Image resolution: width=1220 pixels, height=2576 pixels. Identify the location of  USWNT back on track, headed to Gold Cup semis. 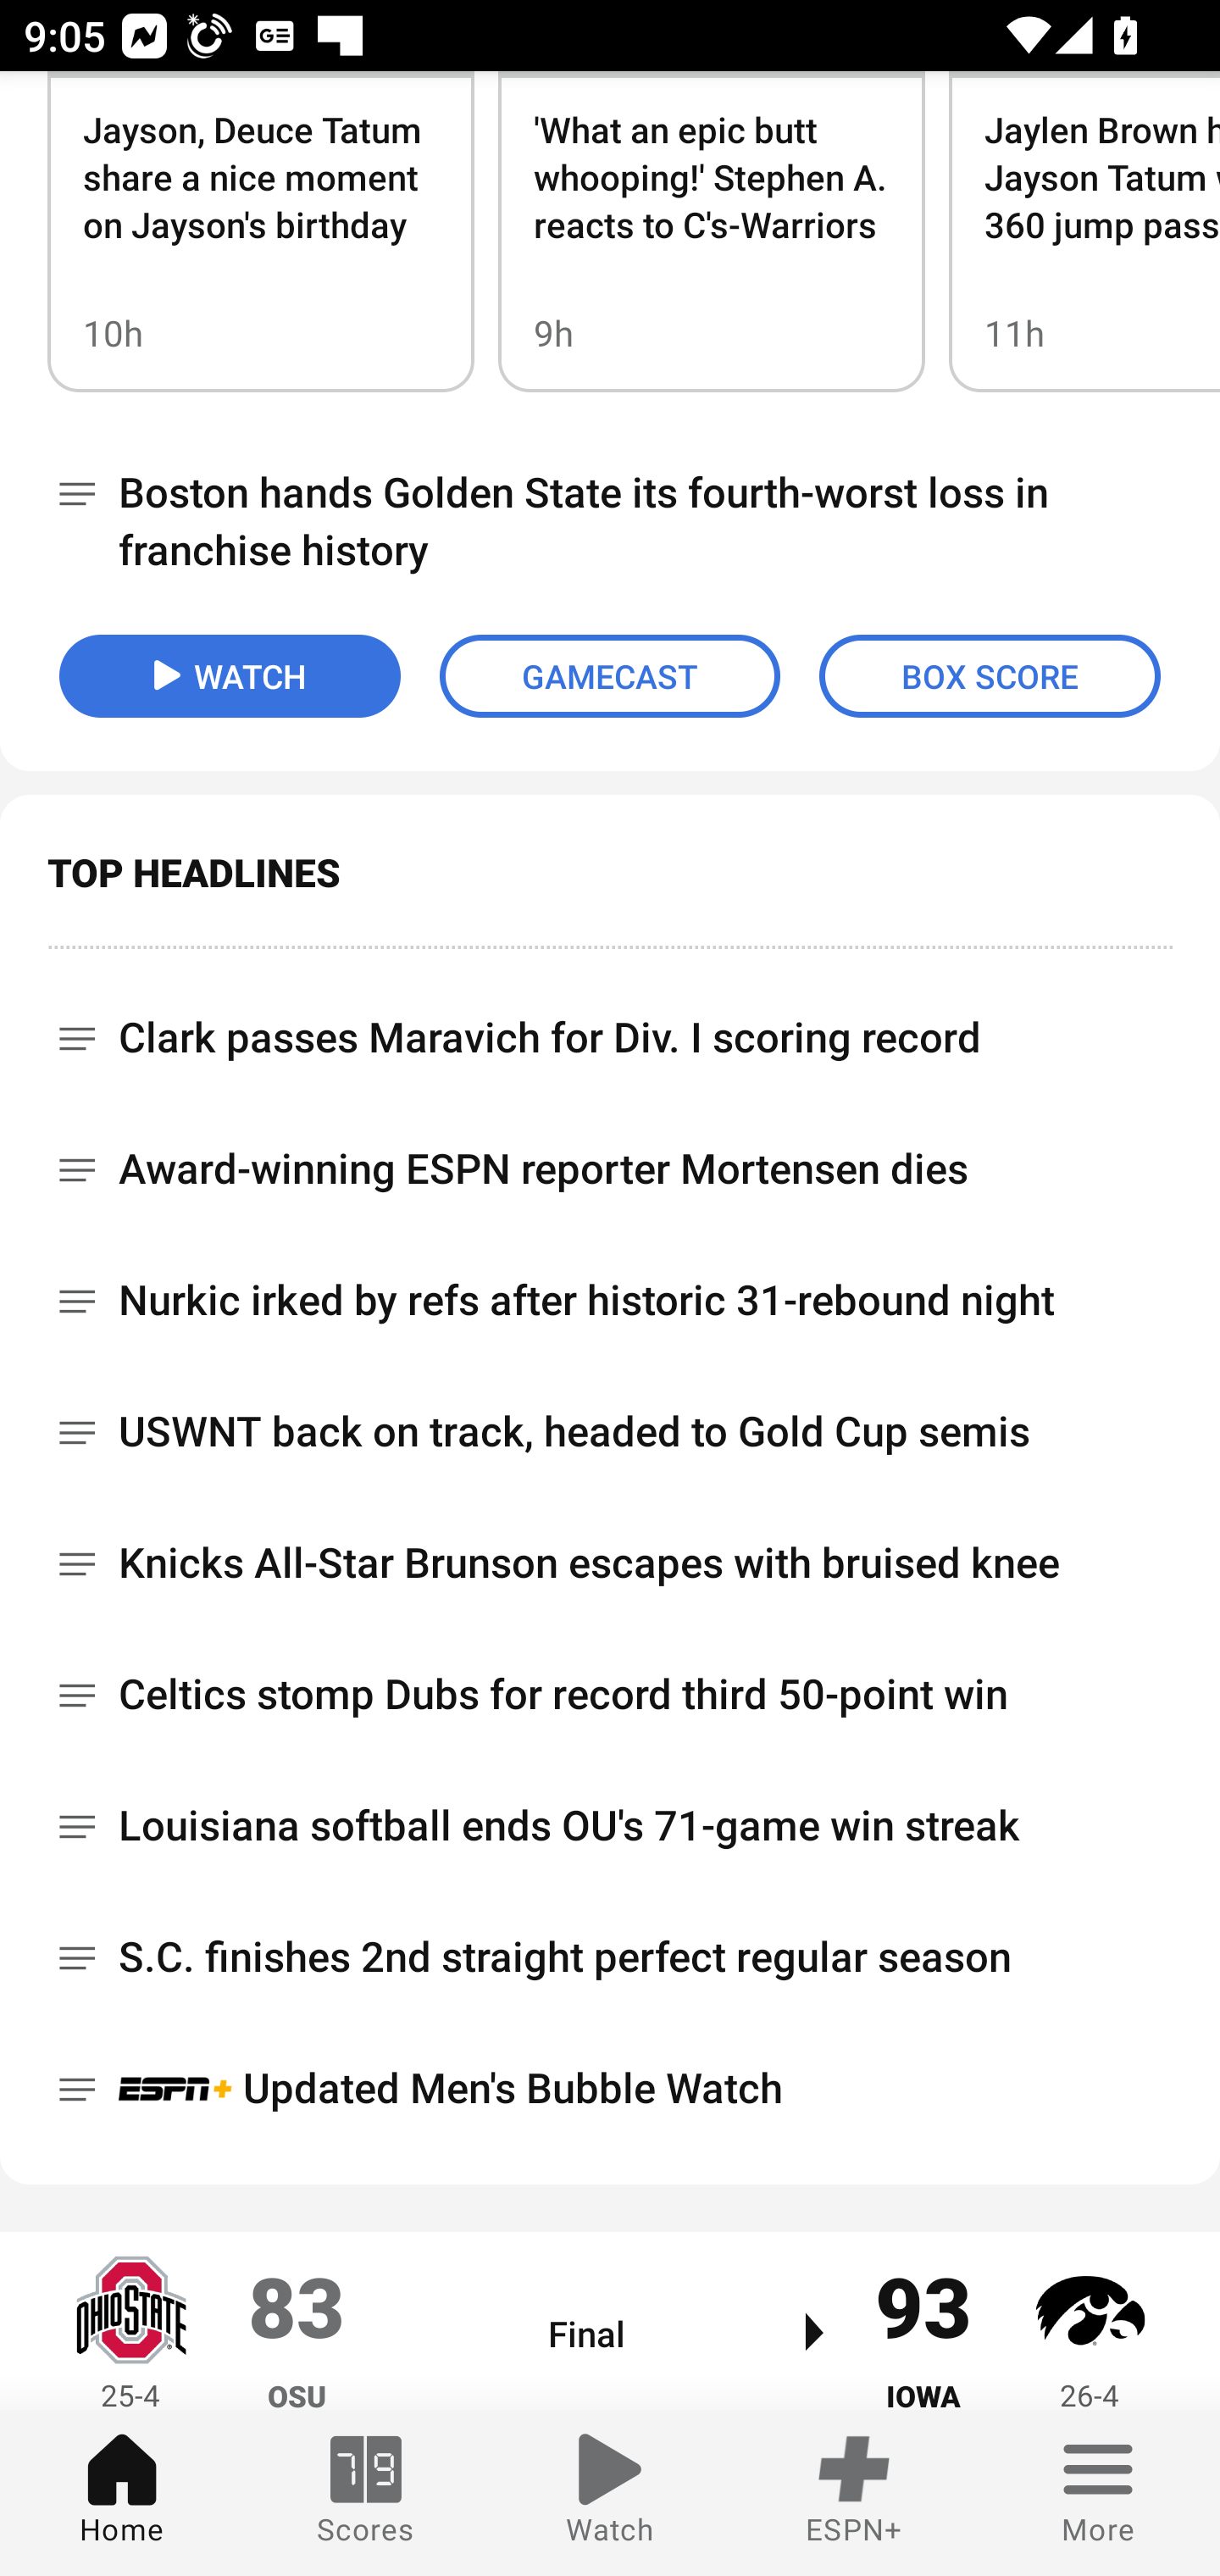
(610, 1434).